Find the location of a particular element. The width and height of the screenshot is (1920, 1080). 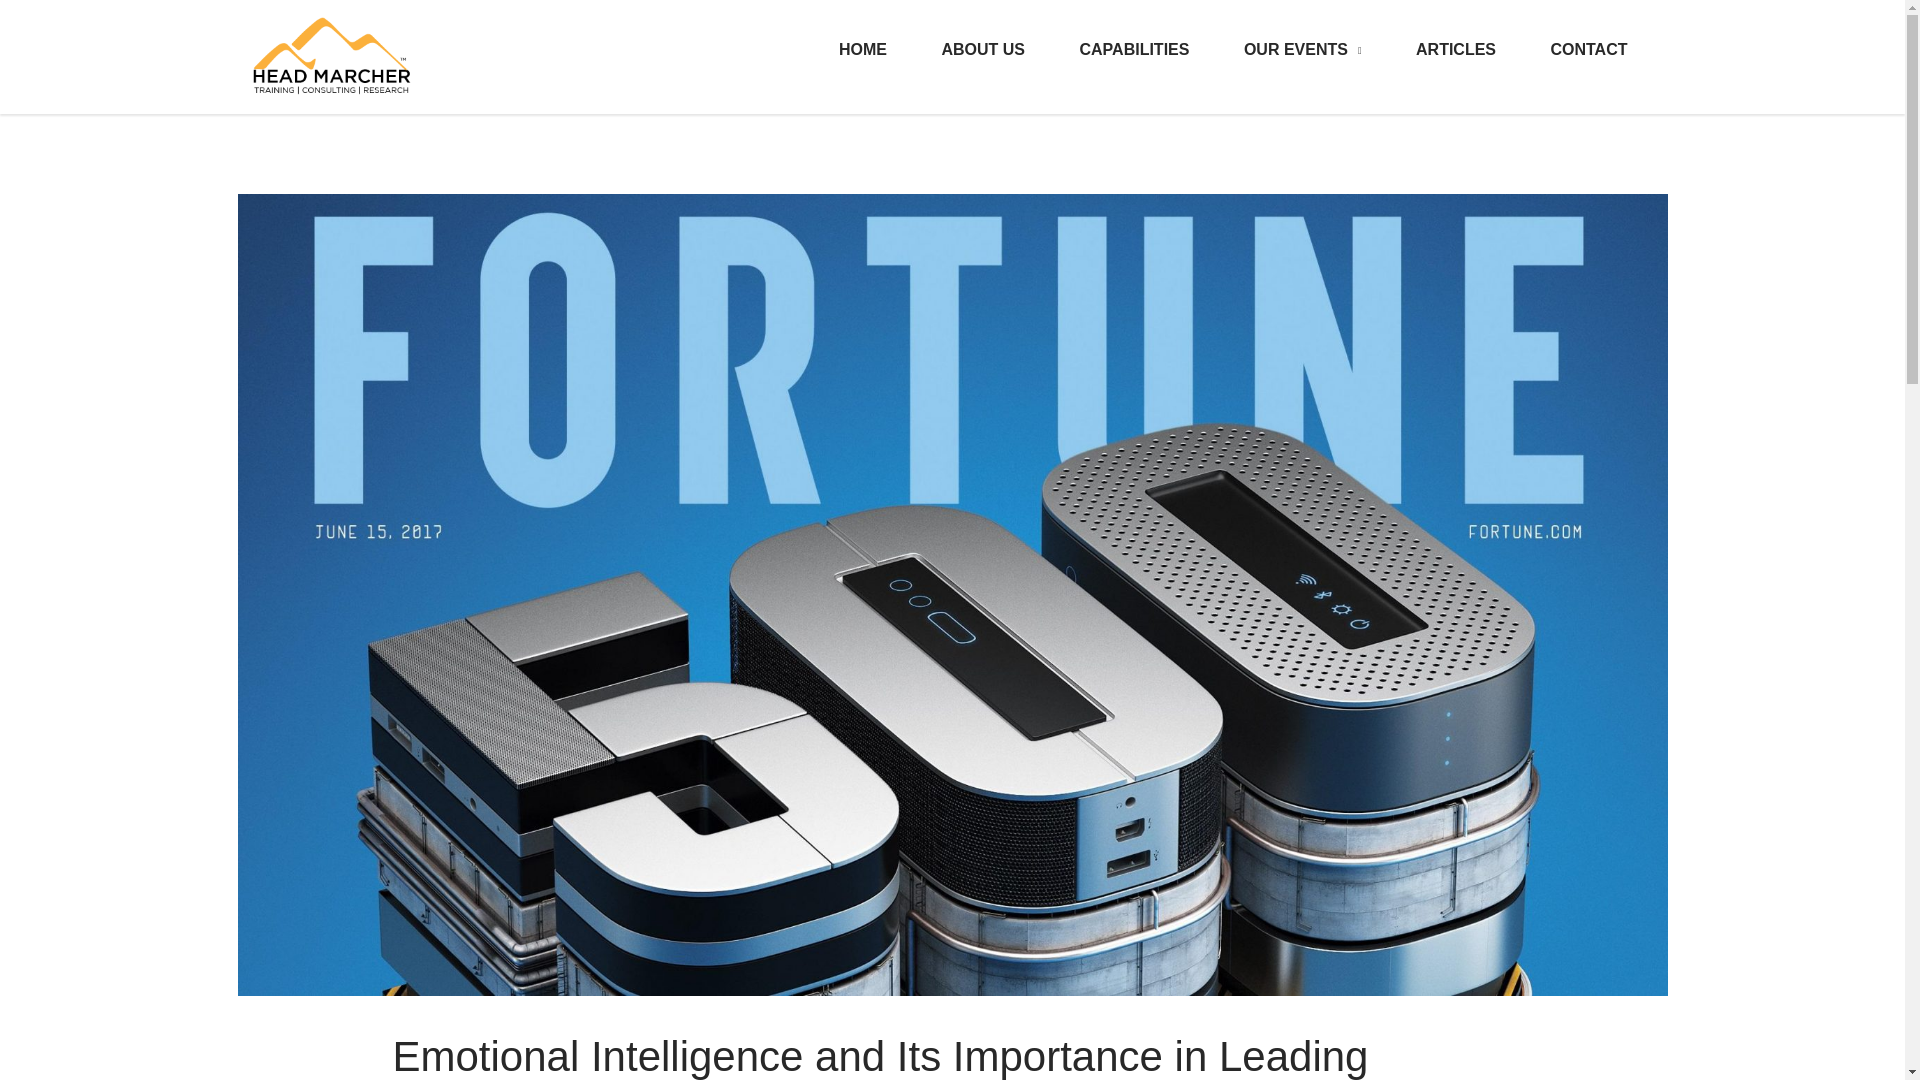

CONTACT is located at coordinates (1588, 50).